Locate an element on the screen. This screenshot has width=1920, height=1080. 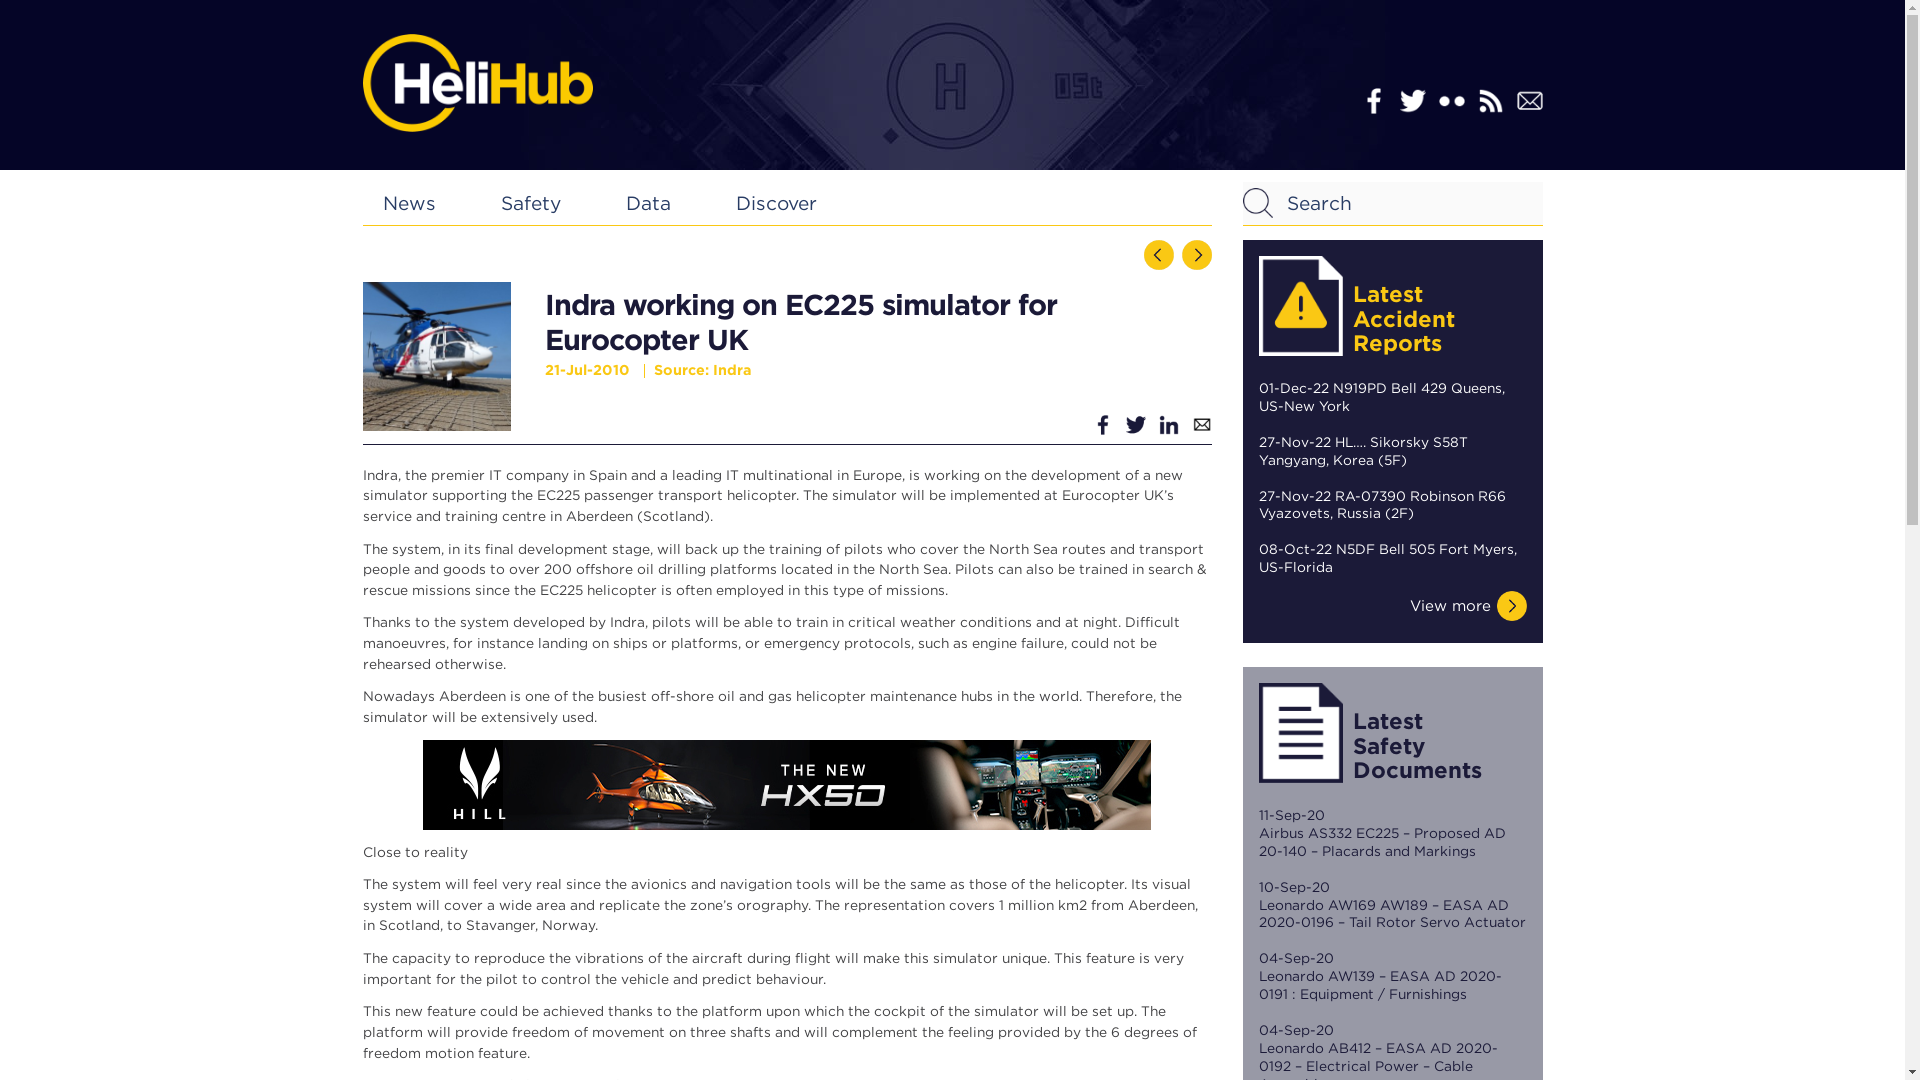
News is located at coordinates (408, 203).